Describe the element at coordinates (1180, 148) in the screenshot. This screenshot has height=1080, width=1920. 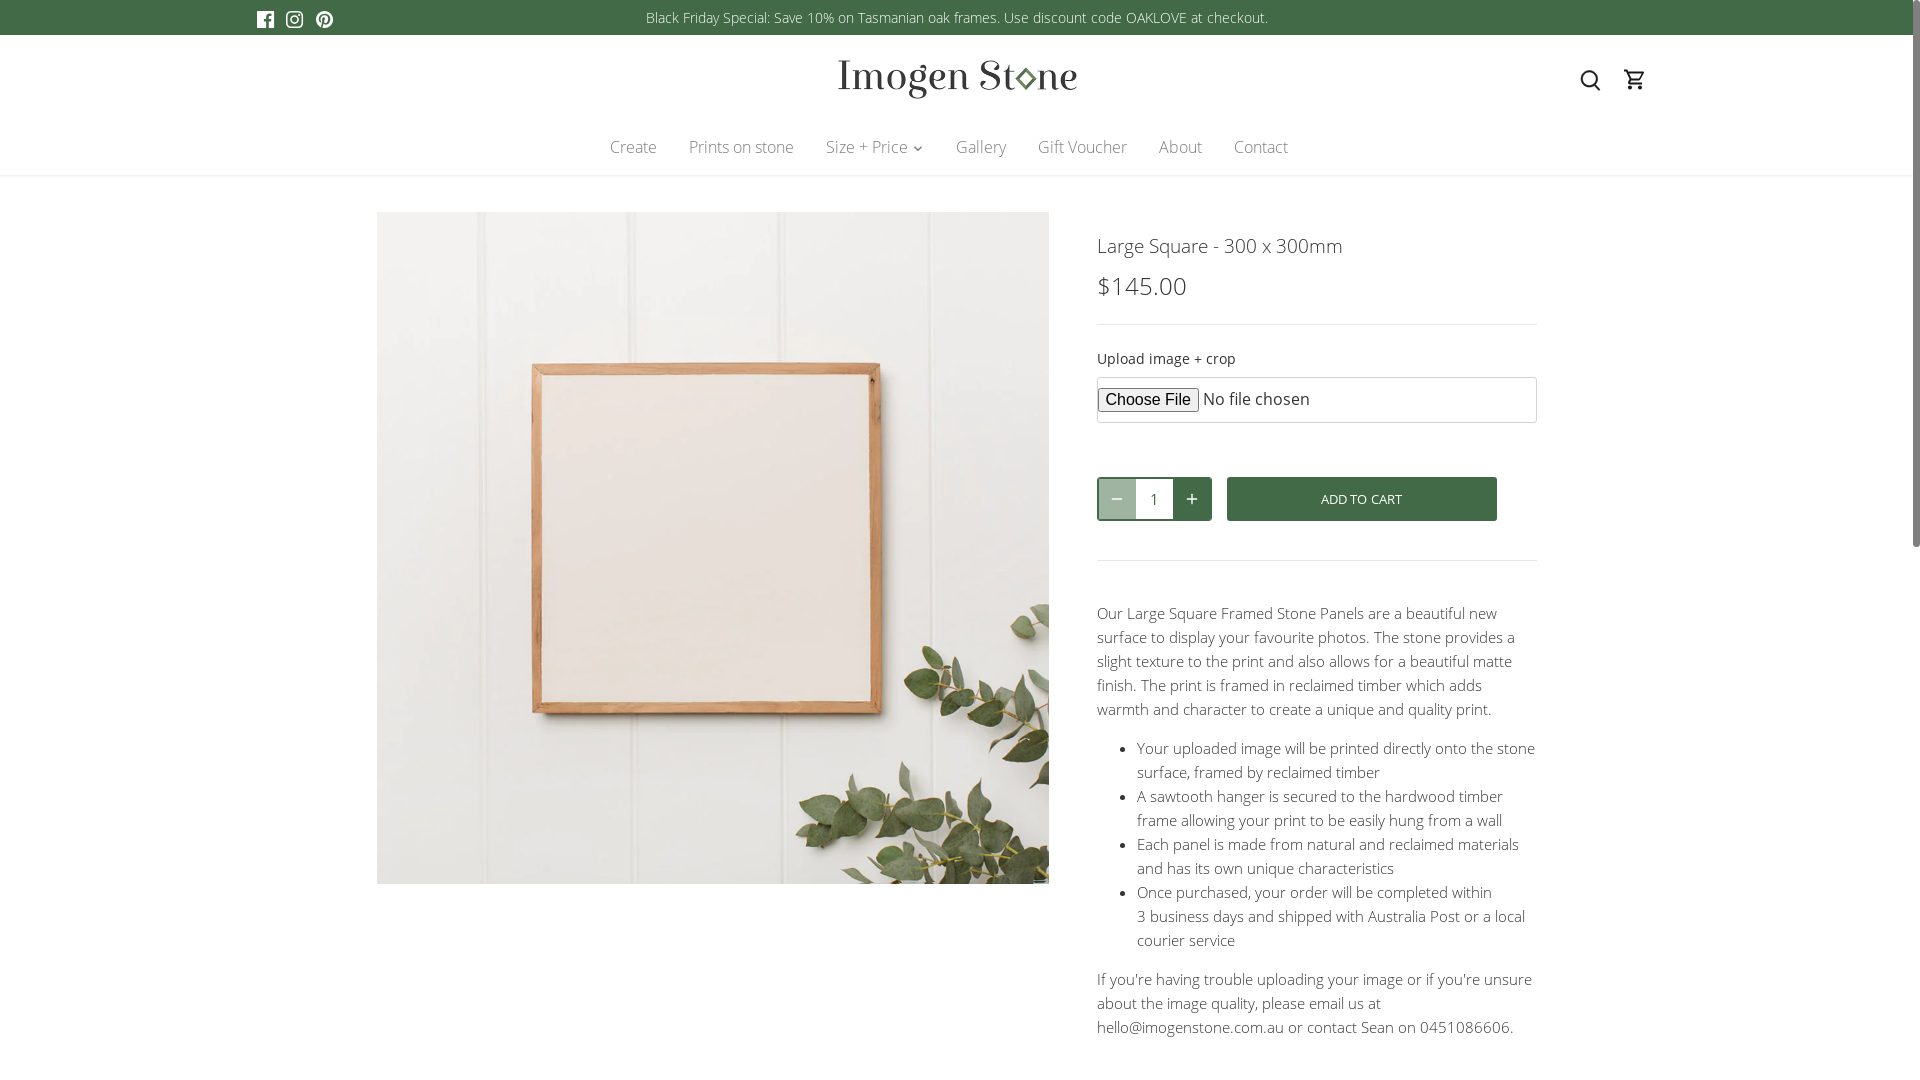
I see `About` at that location.